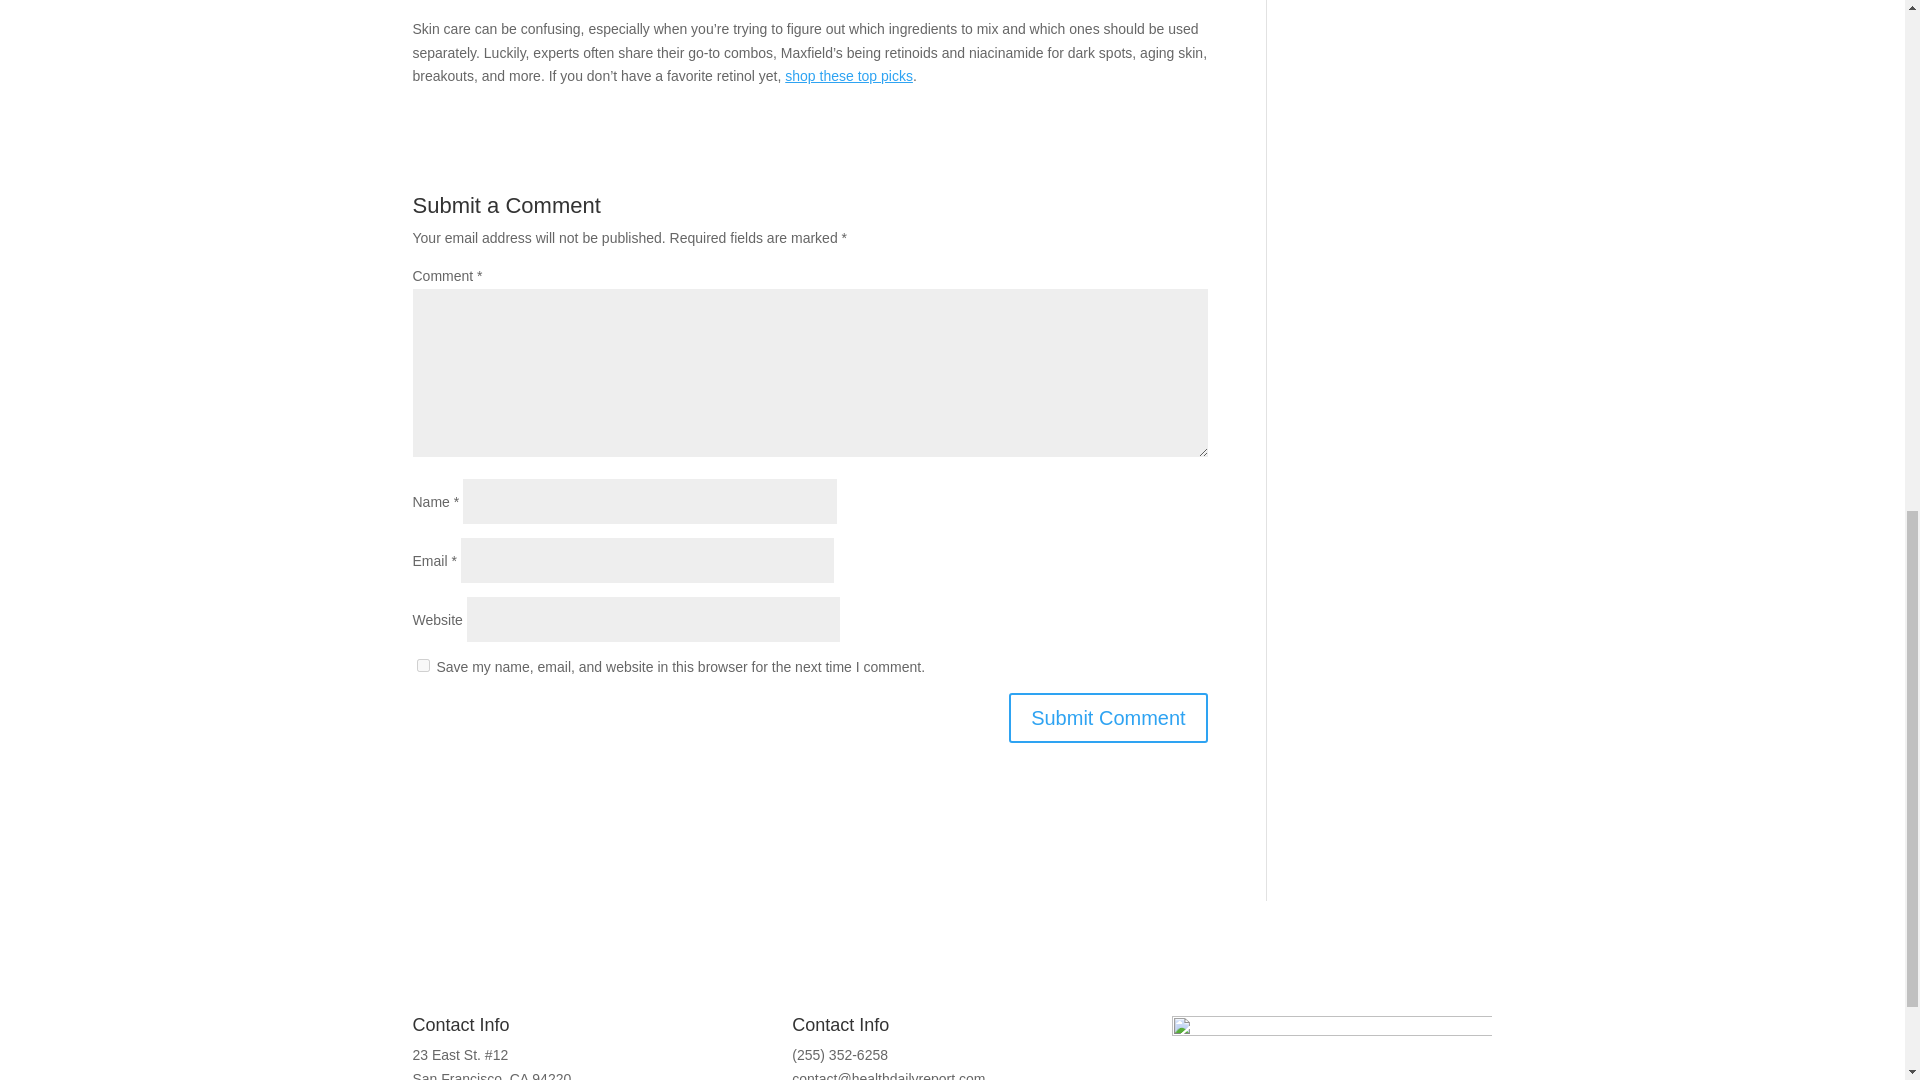 The width and height of the screenshot is (1920, 1080). What do you see at coordinates (422, 664) in the screenshot?
I see `yes` at bounding box center [422, 664].